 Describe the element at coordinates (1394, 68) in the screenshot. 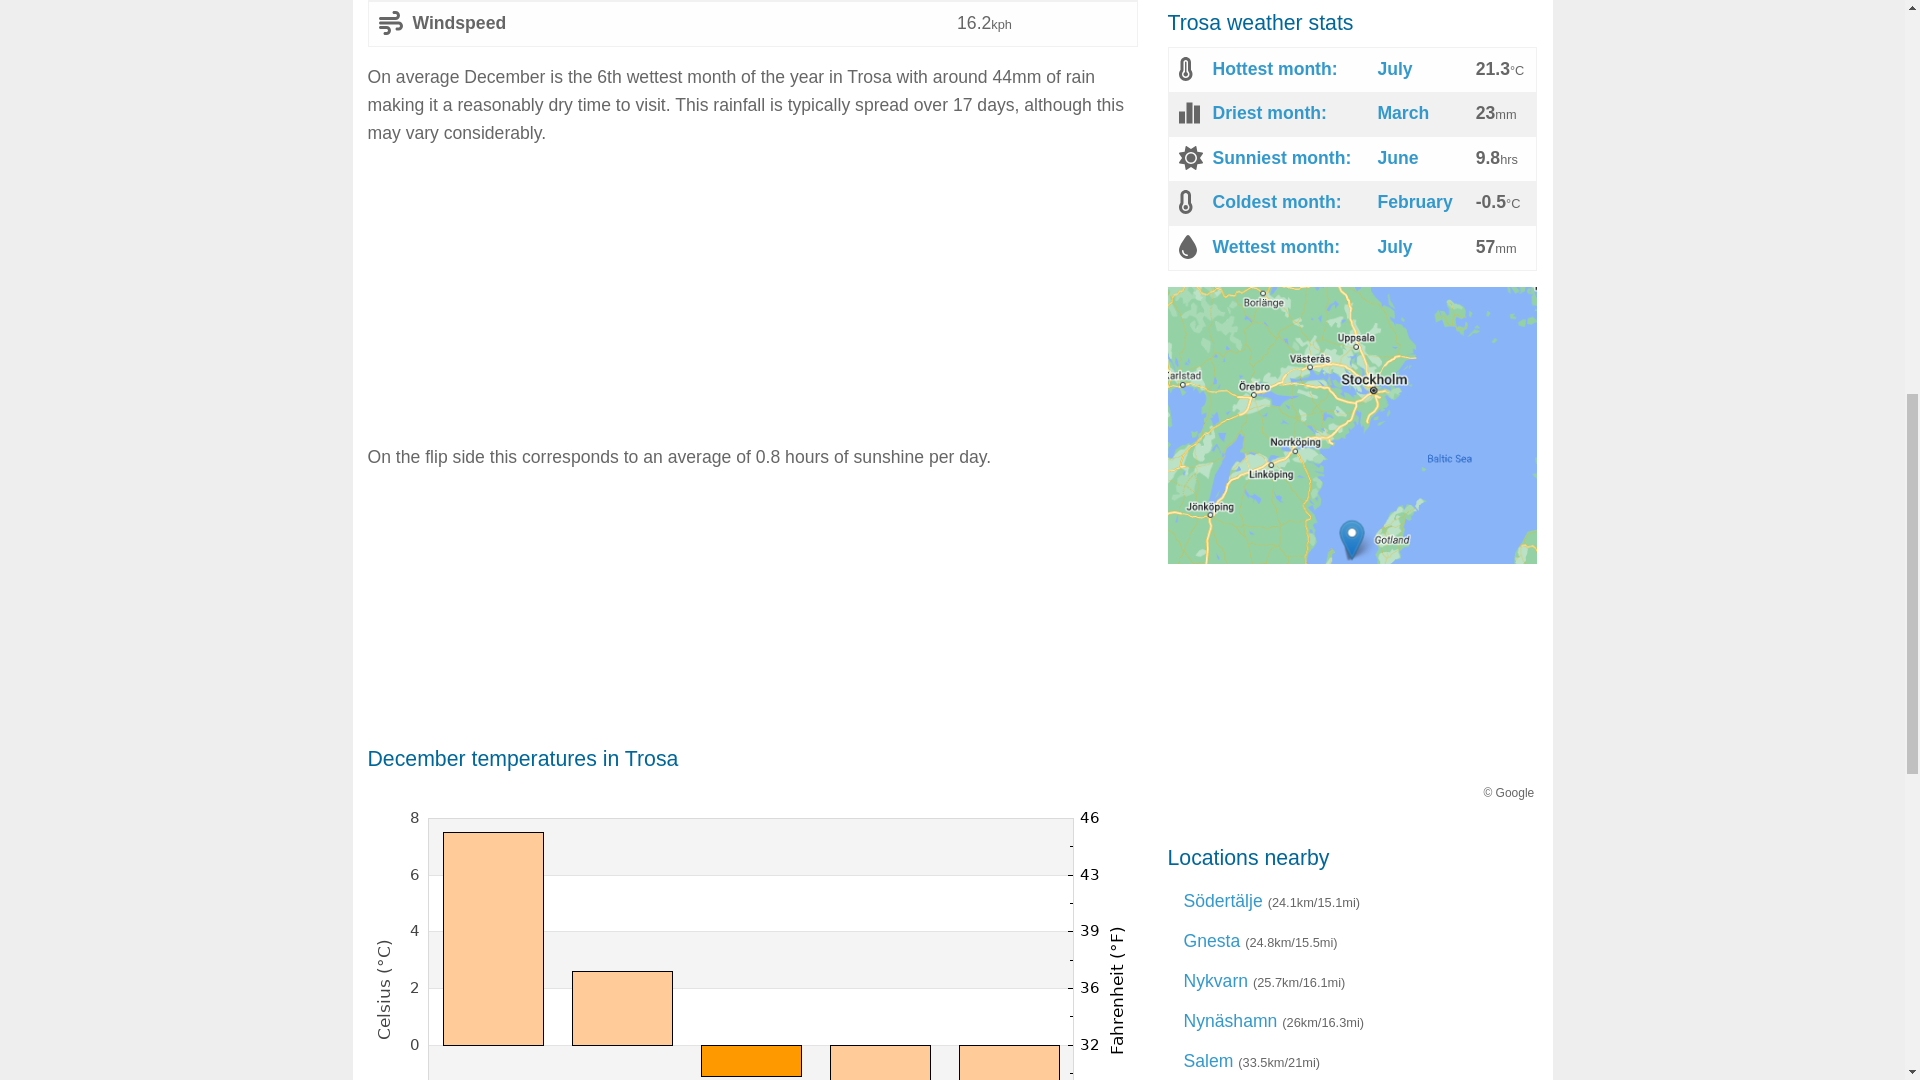

I see `July` at that location.